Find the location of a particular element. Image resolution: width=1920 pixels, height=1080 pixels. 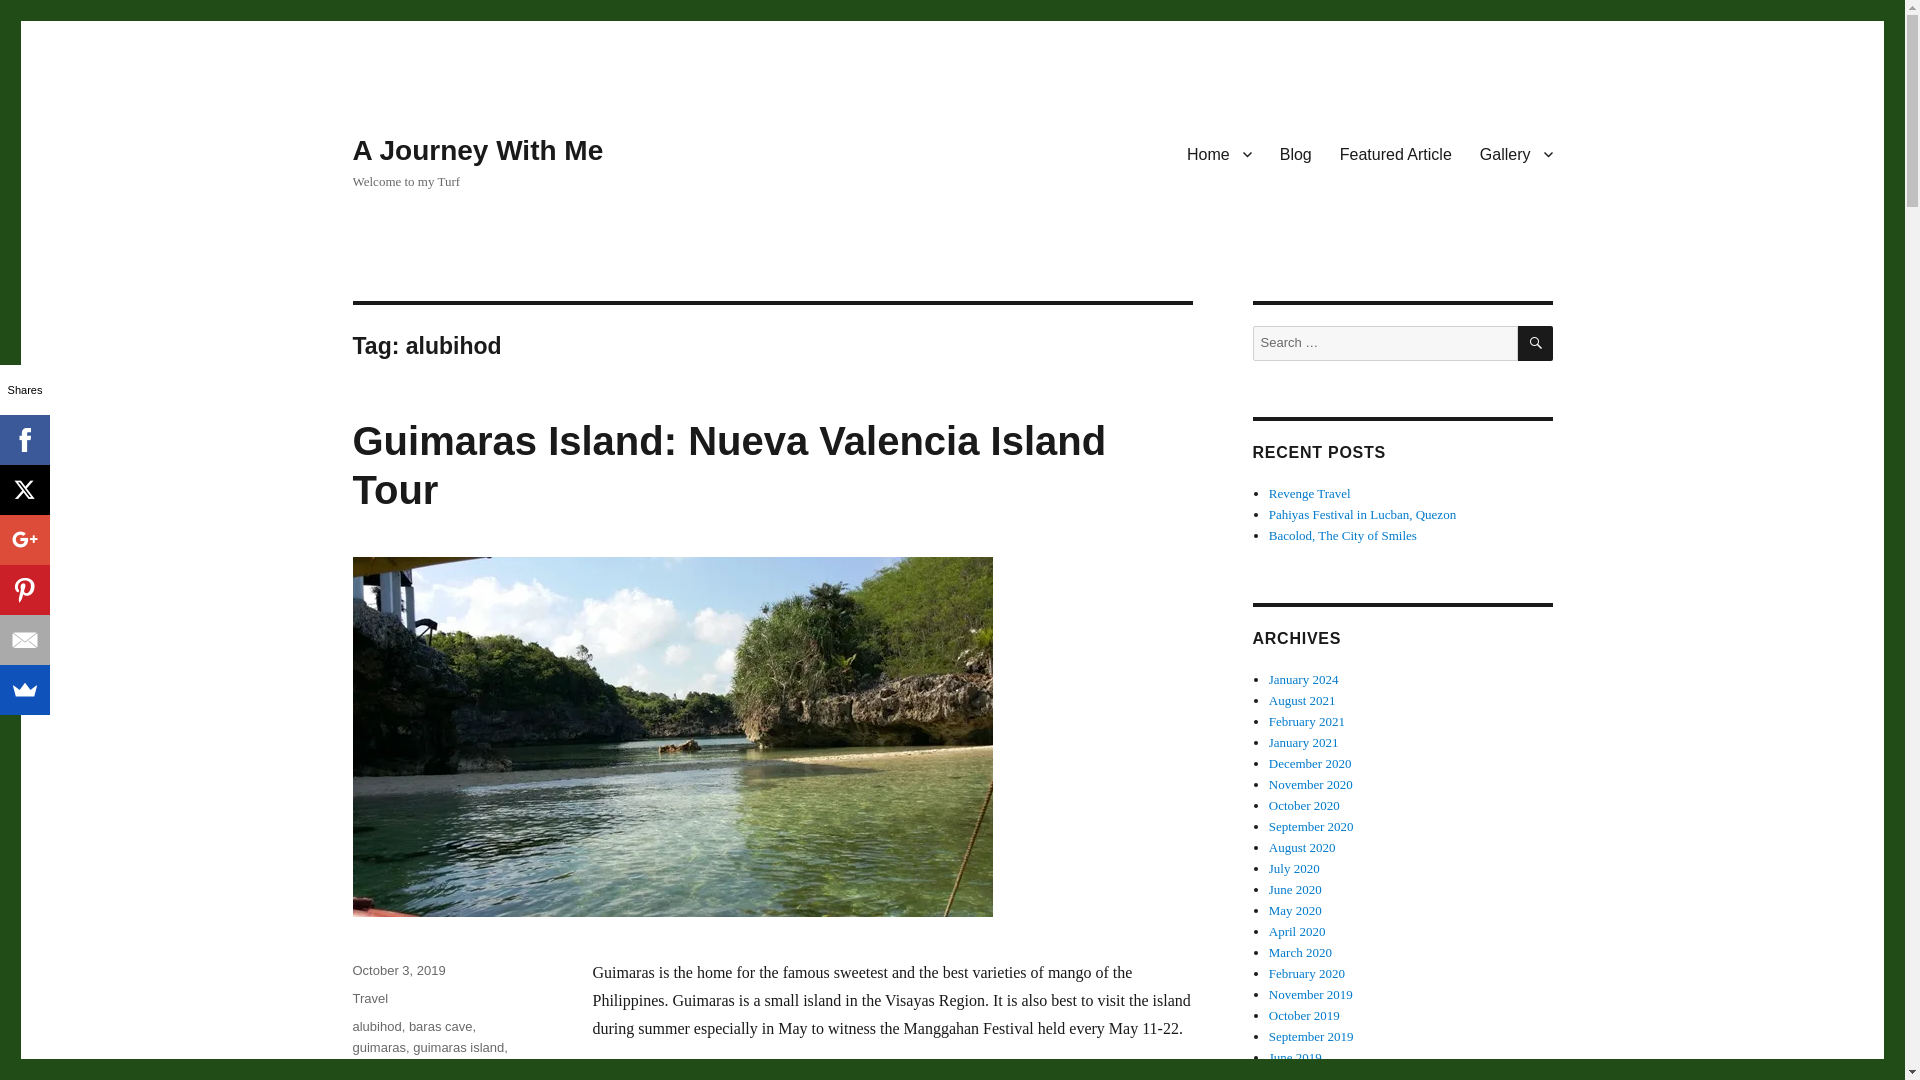

Gallery is located at coordinates (1516, 153).